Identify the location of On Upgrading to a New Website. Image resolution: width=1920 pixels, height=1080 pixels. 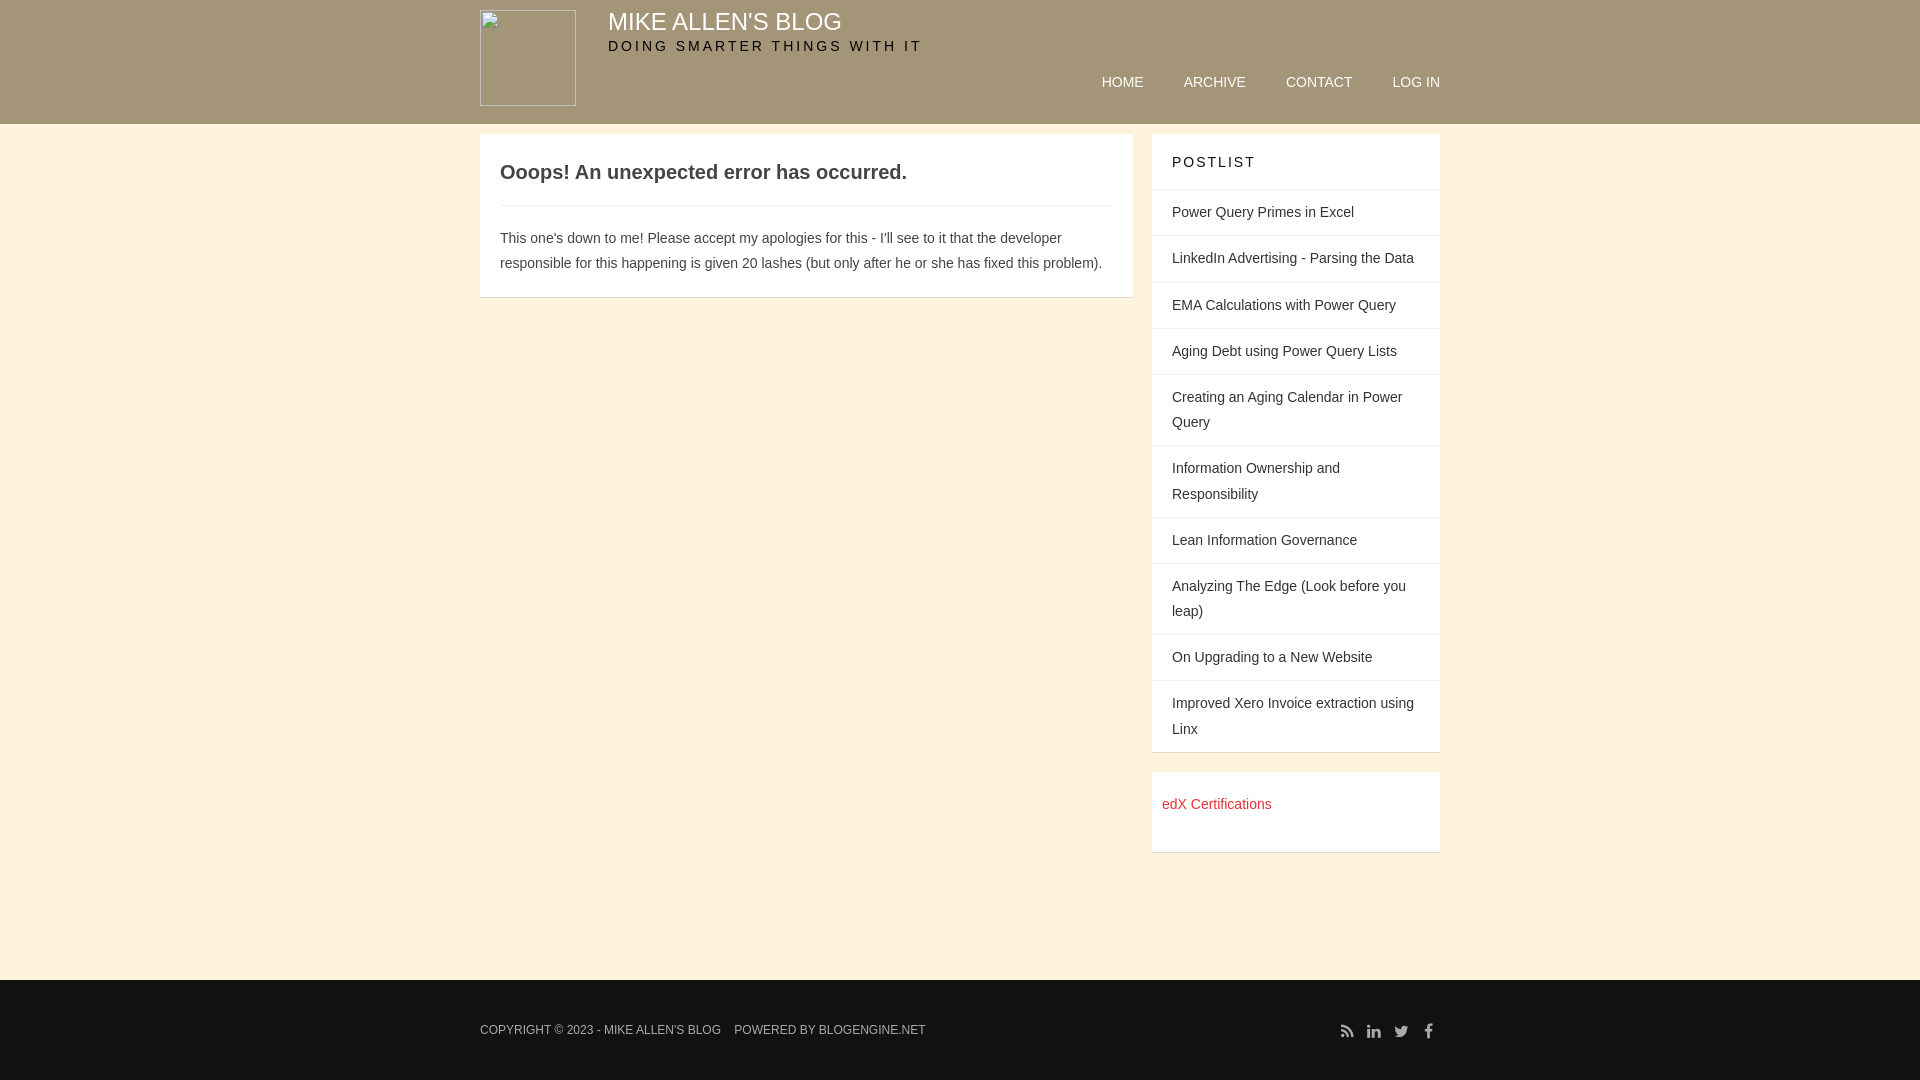
(1296, 658).